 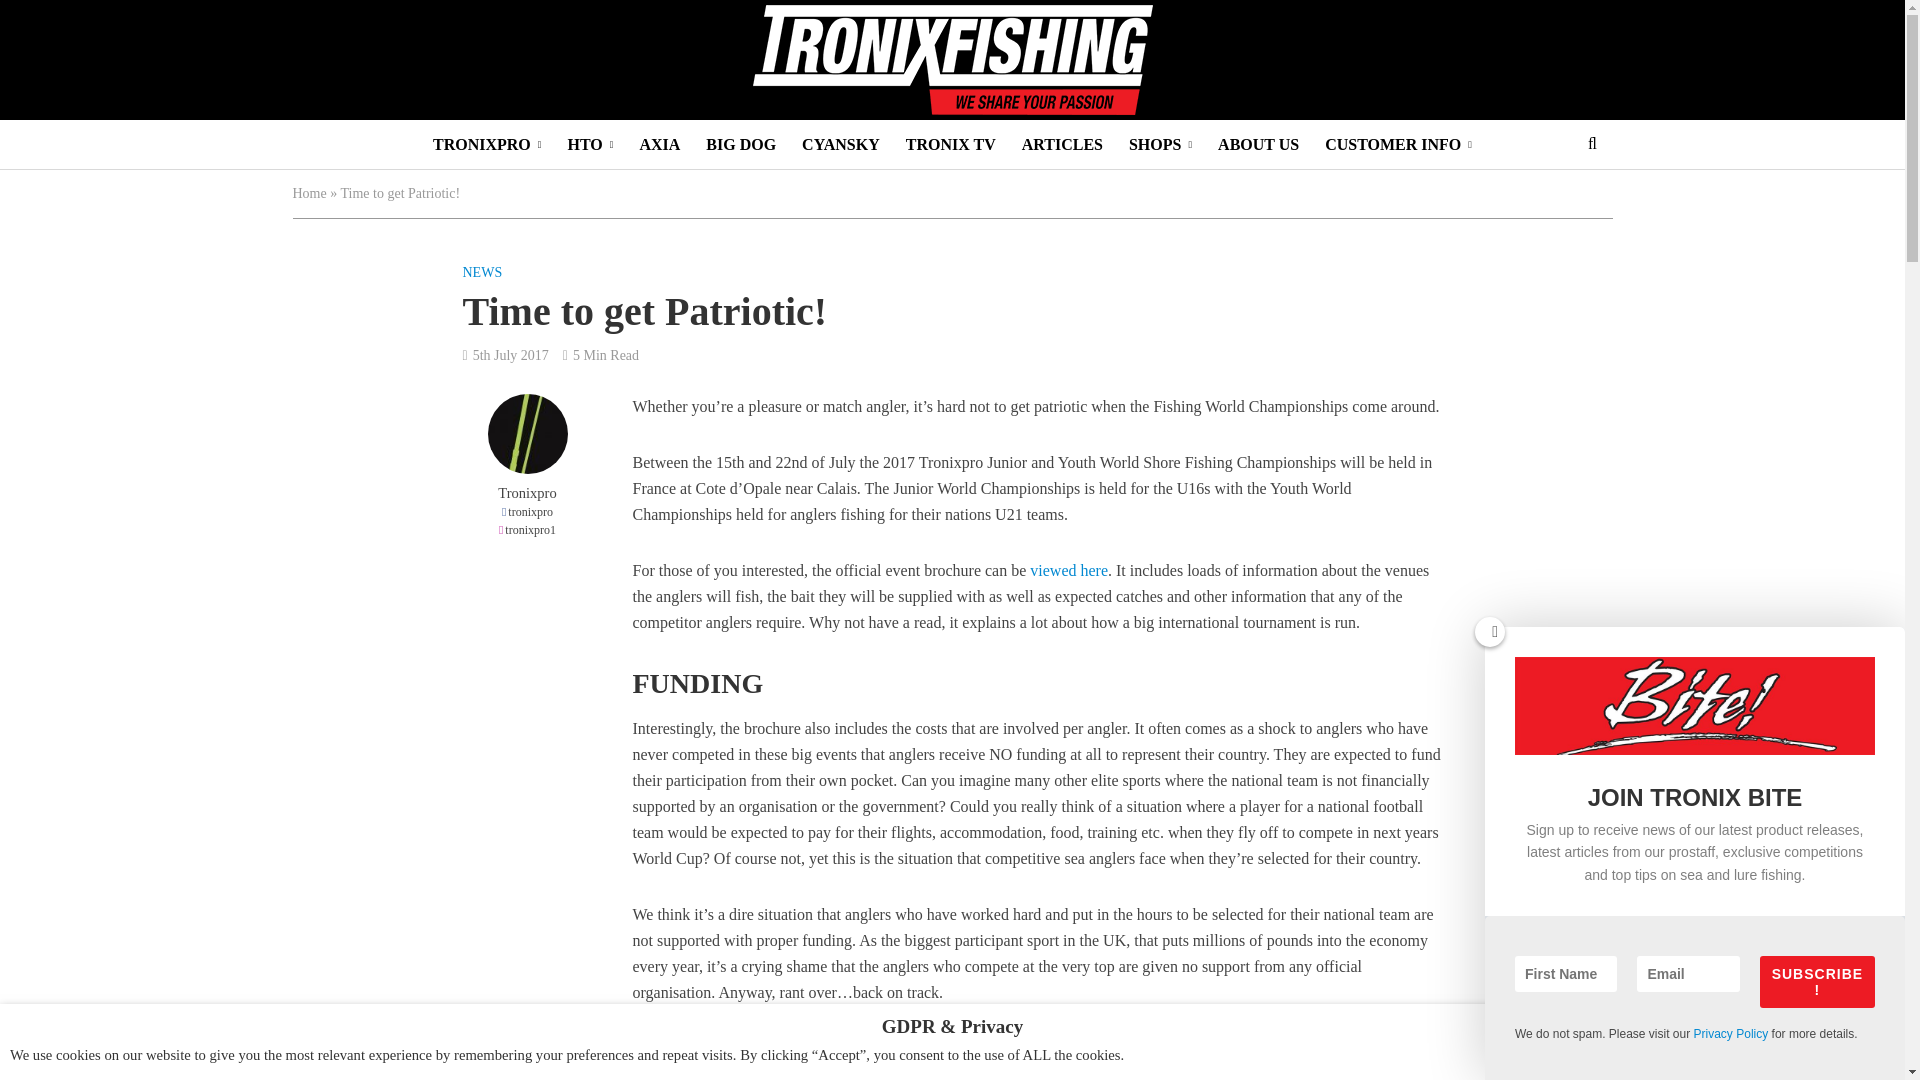 What do you see at coordinates (487, 144) in the screenshot?
I see `TRONIXPRO` at bounding box center [487, 144].